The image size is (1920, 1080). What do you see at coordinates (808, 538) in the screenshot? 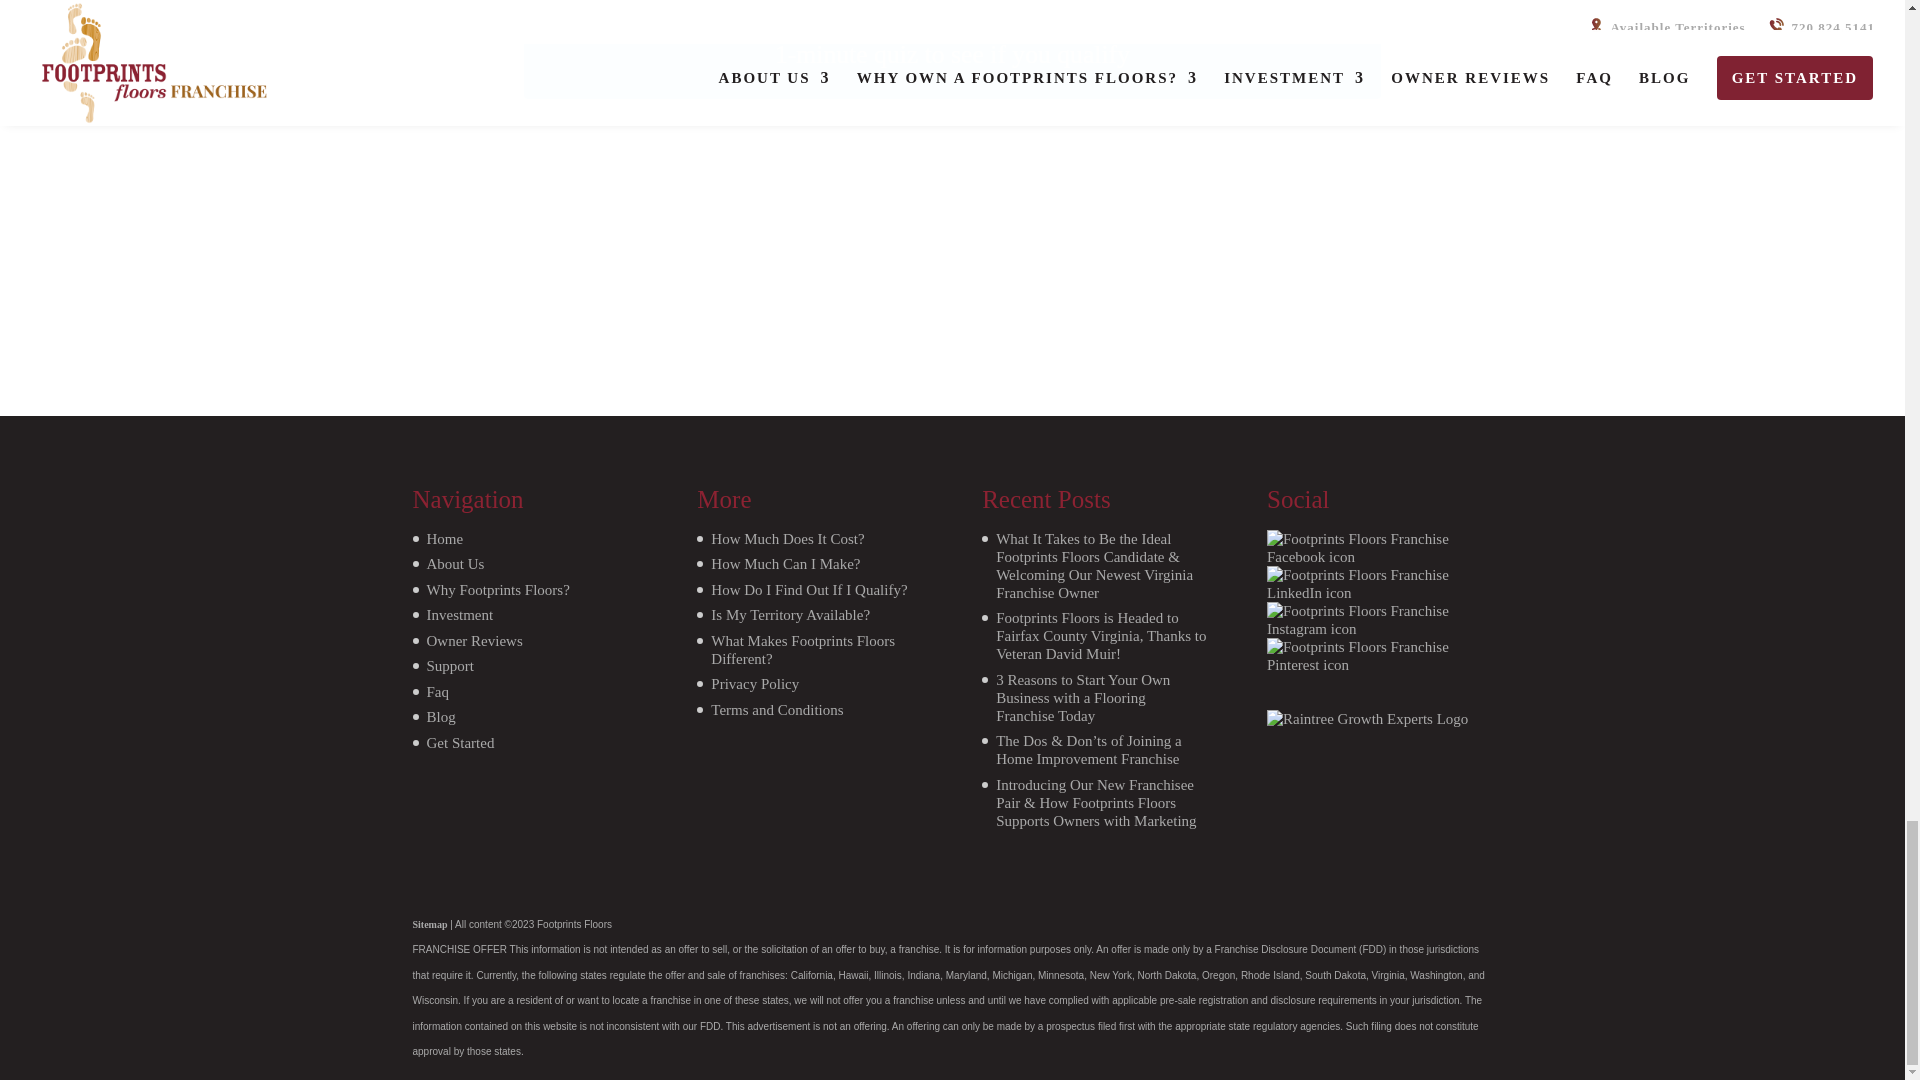
I see `How Much Does It Cost?` at bounding box center [808, 538].